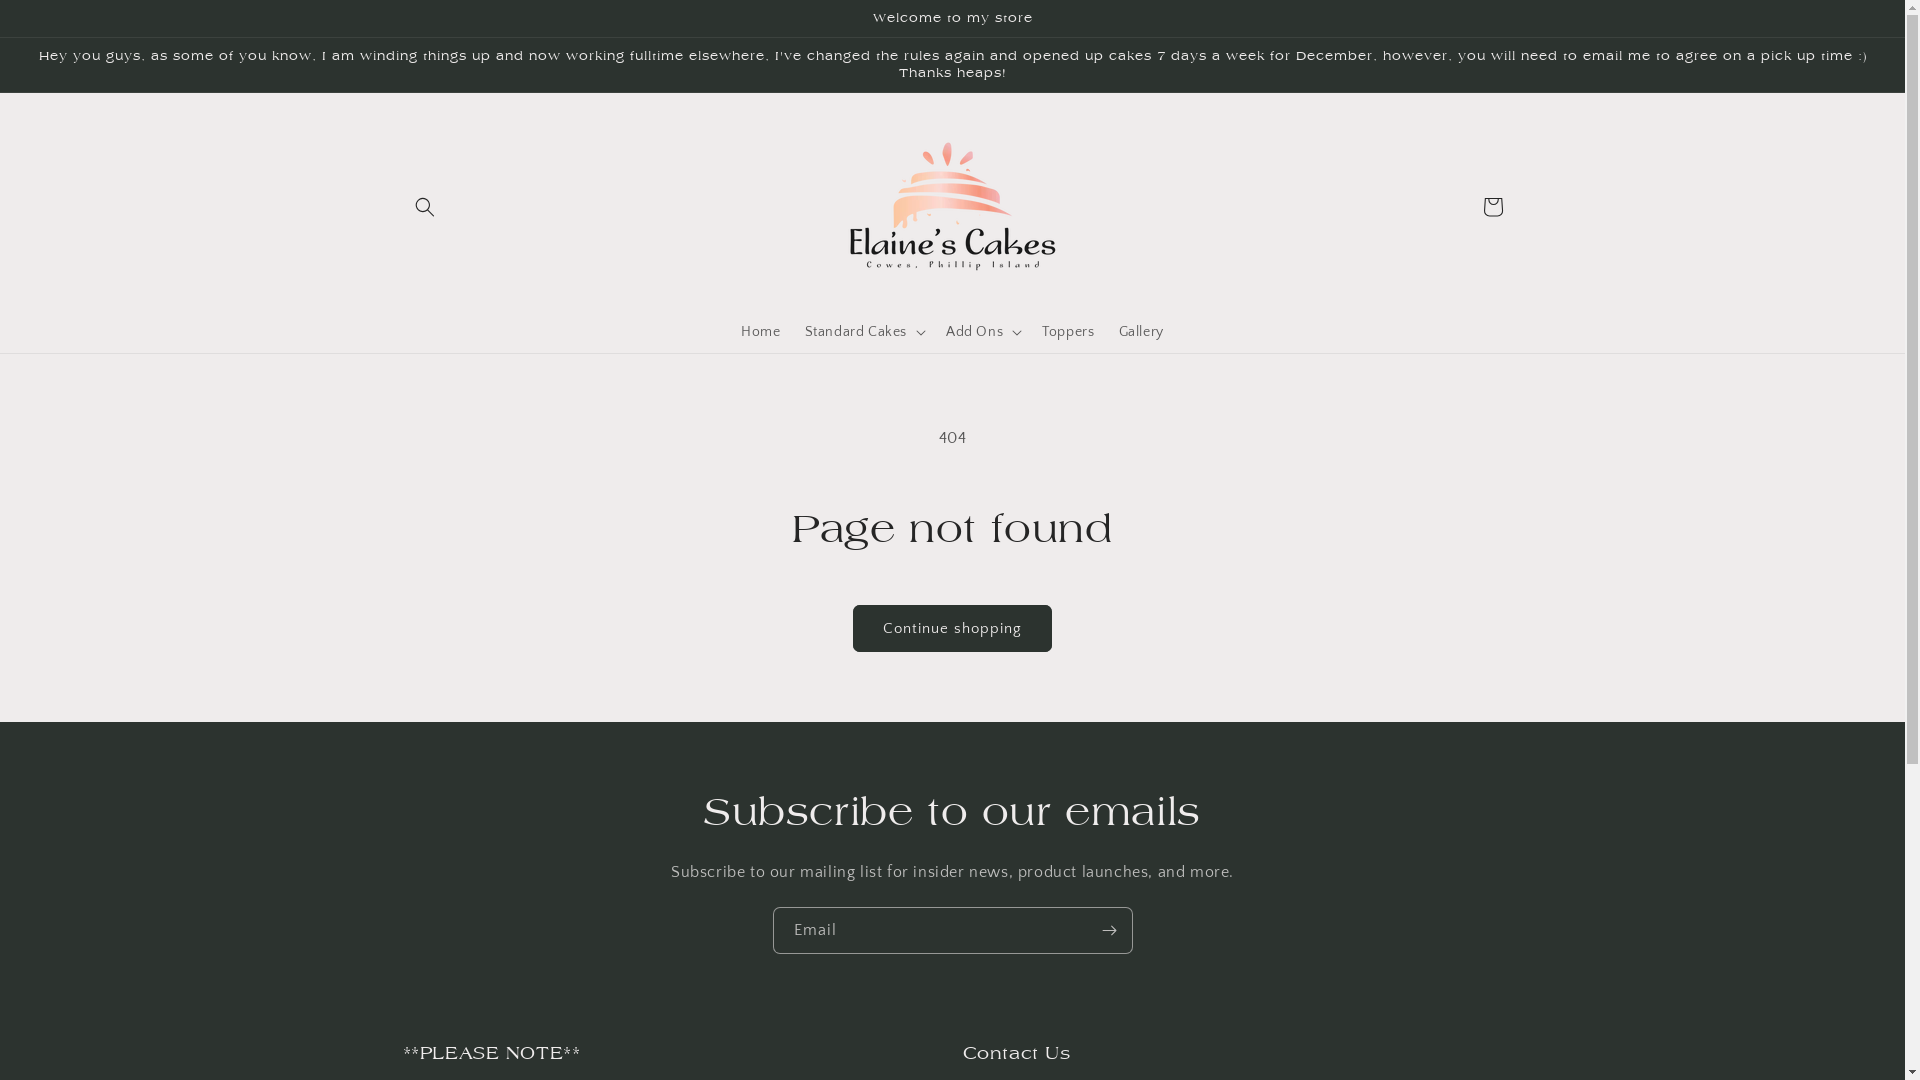 The width and height of the screenshot is (1920, 1080). What do you see at coordinates (1492, 207) in the screenshot?
I see `Cart` at bounding box center [1492, 207].